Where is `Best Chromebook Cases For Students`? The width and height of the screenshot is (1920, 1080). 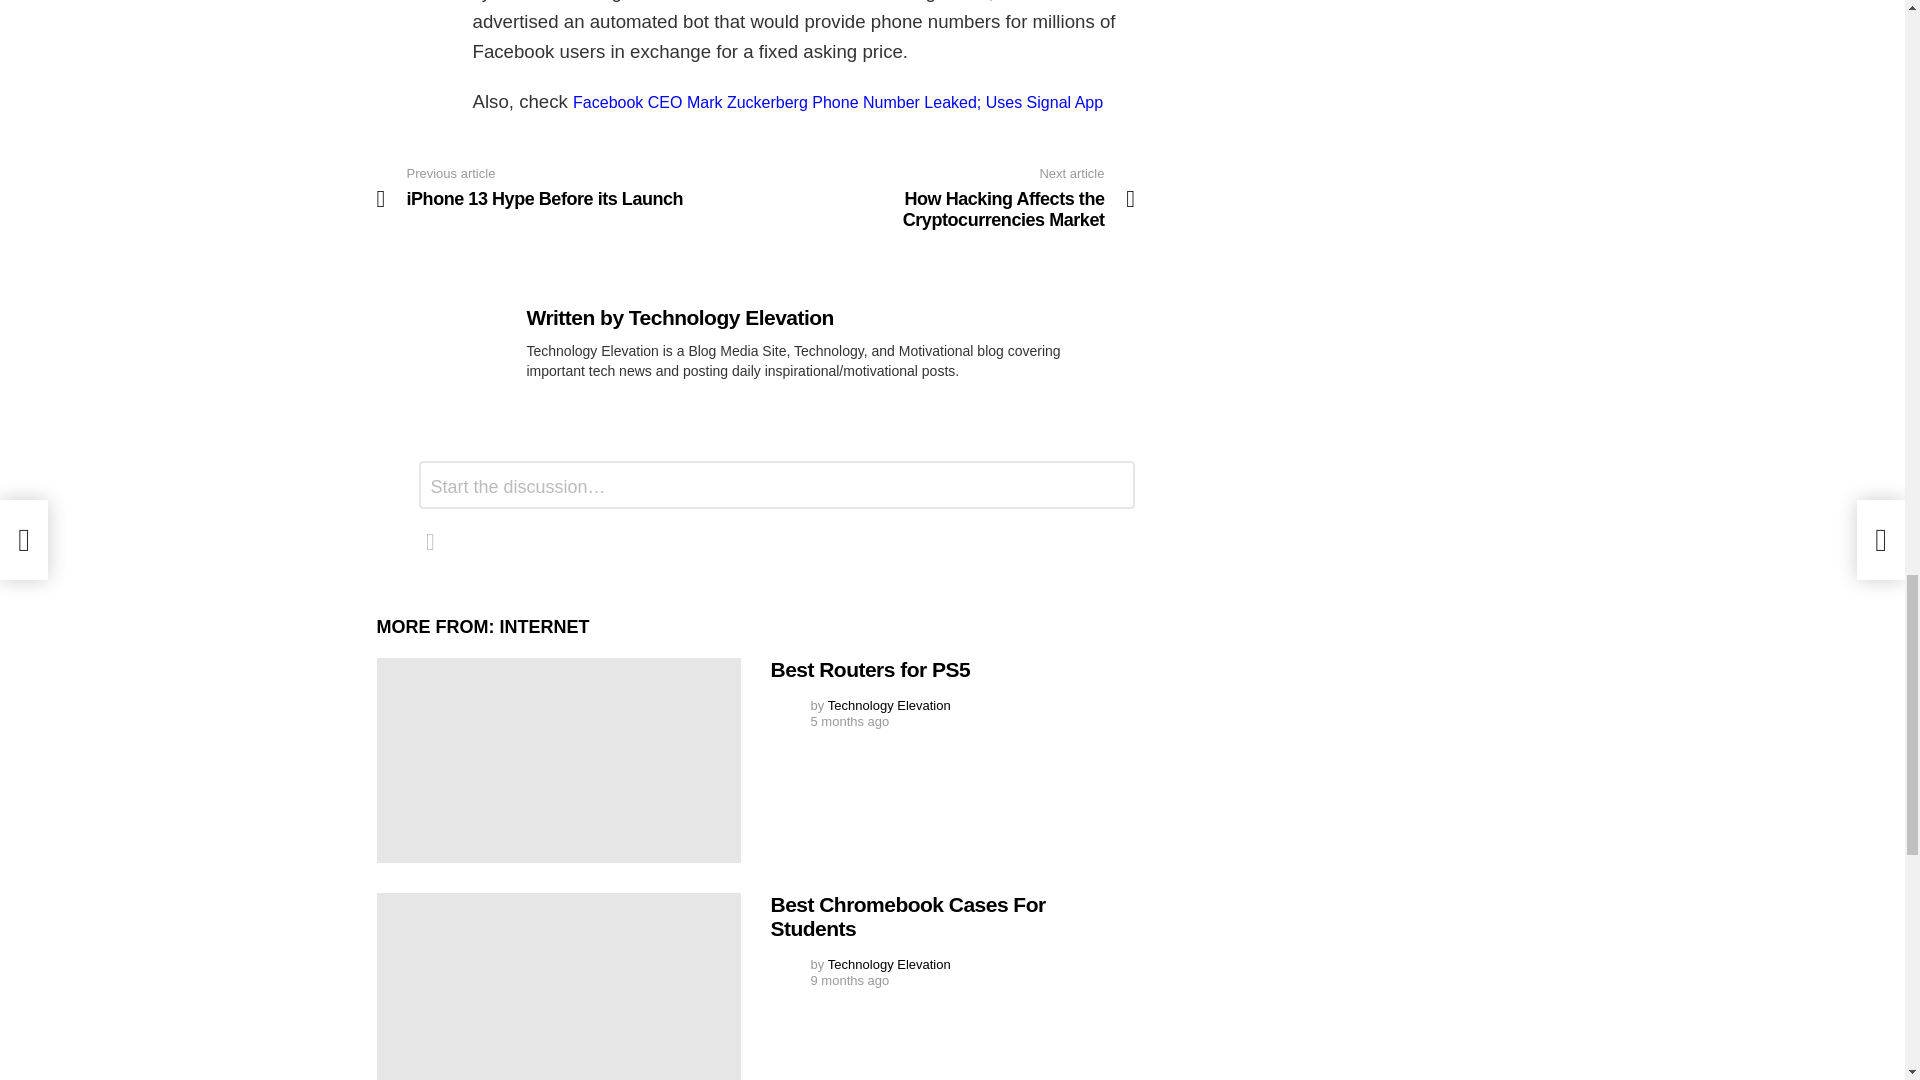
Best Chromebook Cases For Students is located at coordinates (945, 199).